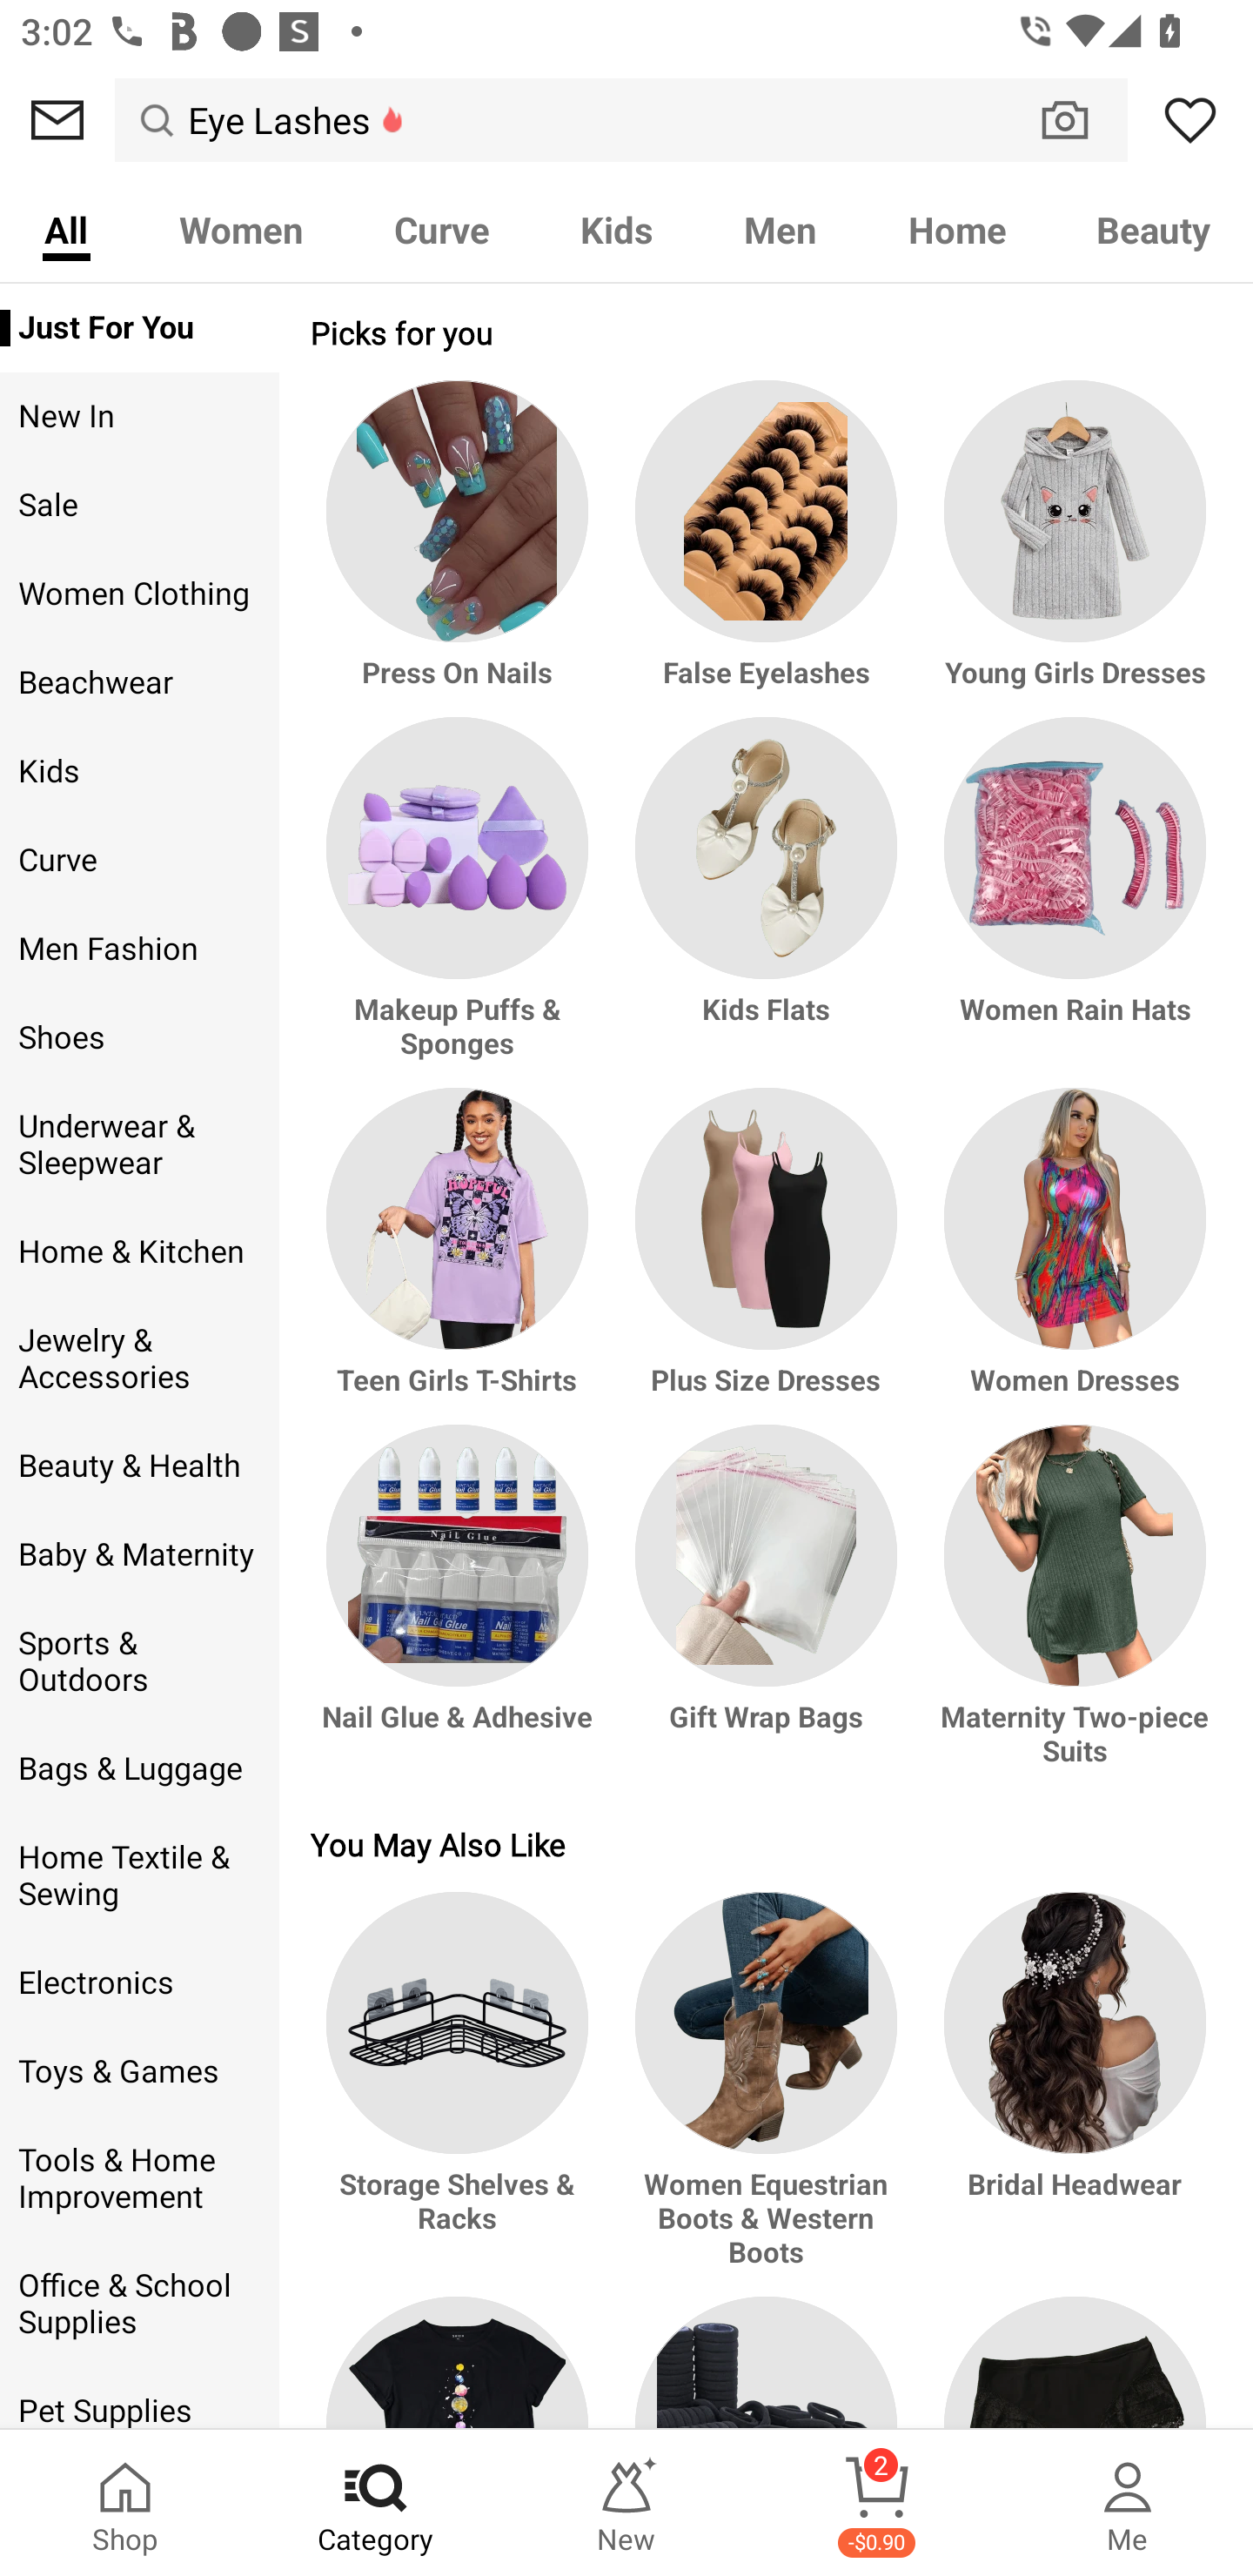 This screenshot has width=1253, height=2576. What do you see at coordinates (139, 682) in the screenshot?
I see `Beachwear` at bounding box center [139, 682].